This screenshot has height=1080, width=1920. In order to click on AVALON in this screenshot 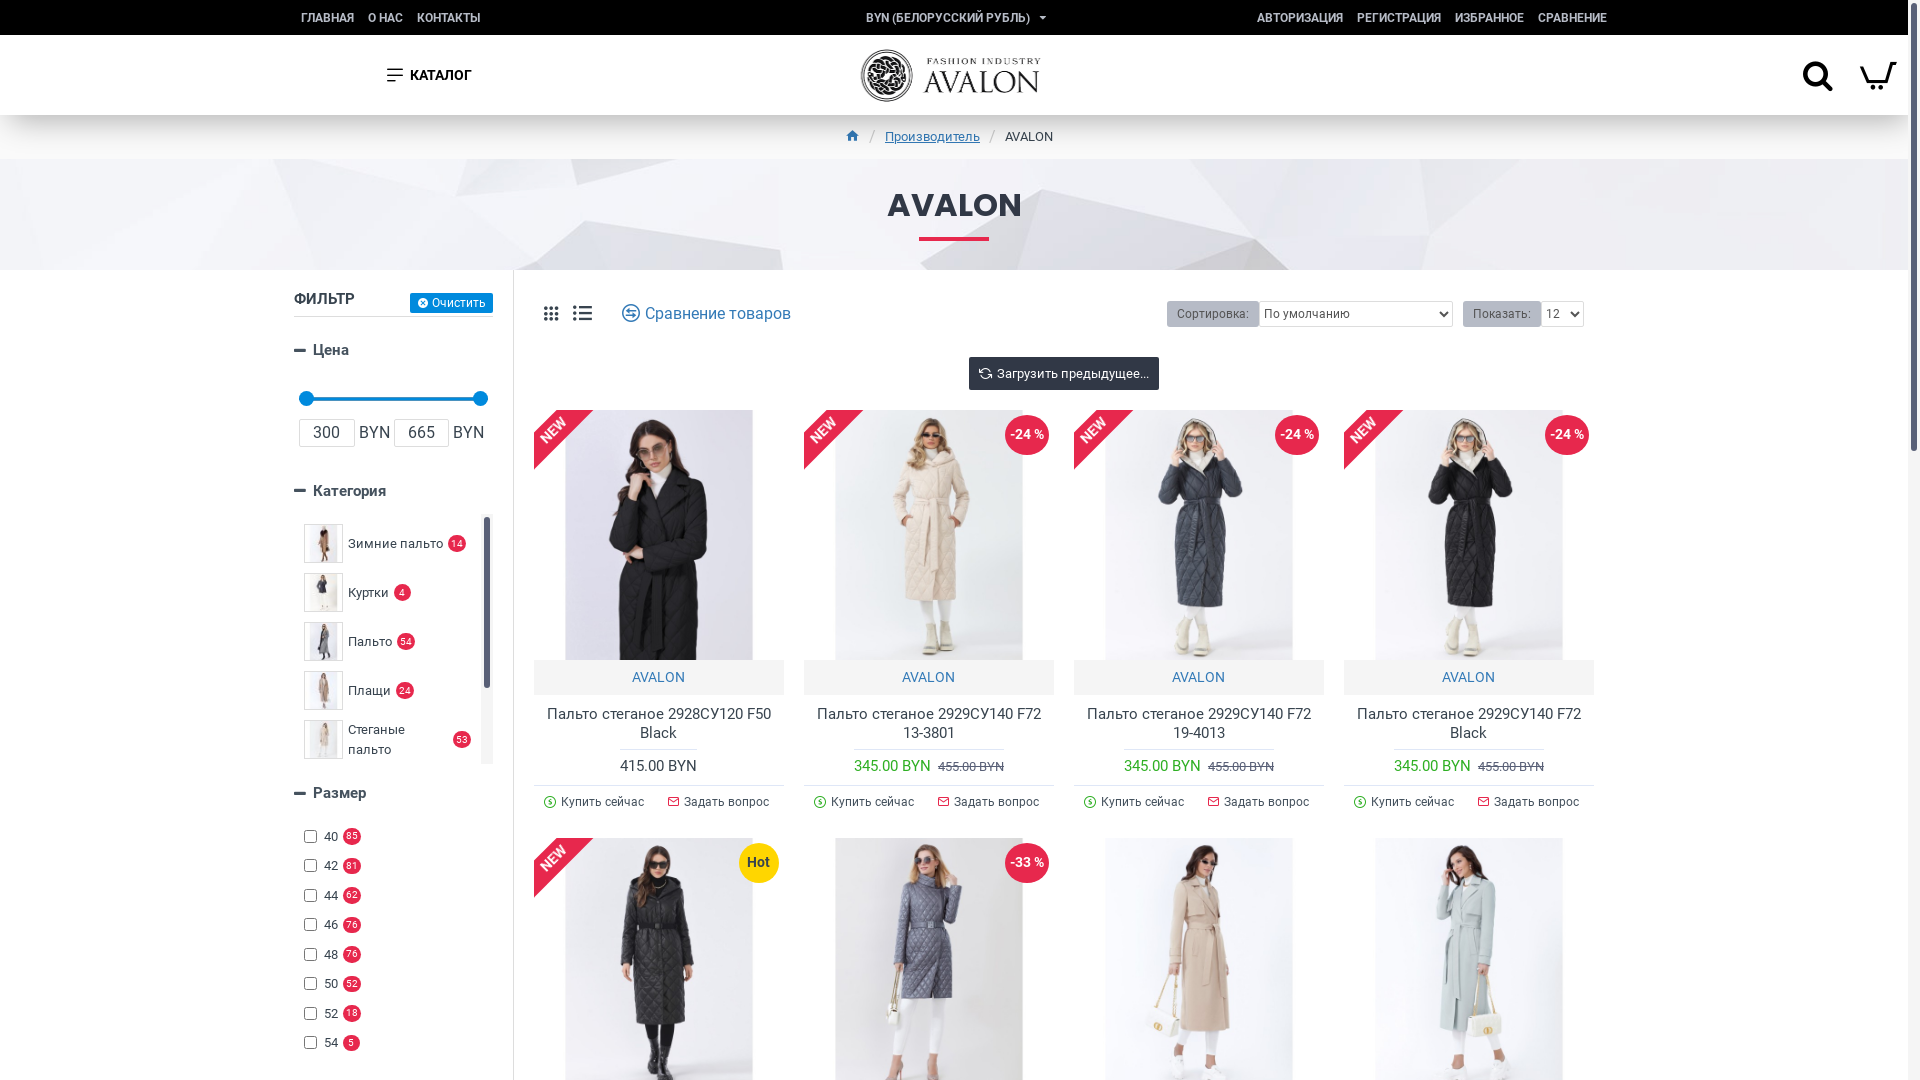, I will do `click(928, 678)`.